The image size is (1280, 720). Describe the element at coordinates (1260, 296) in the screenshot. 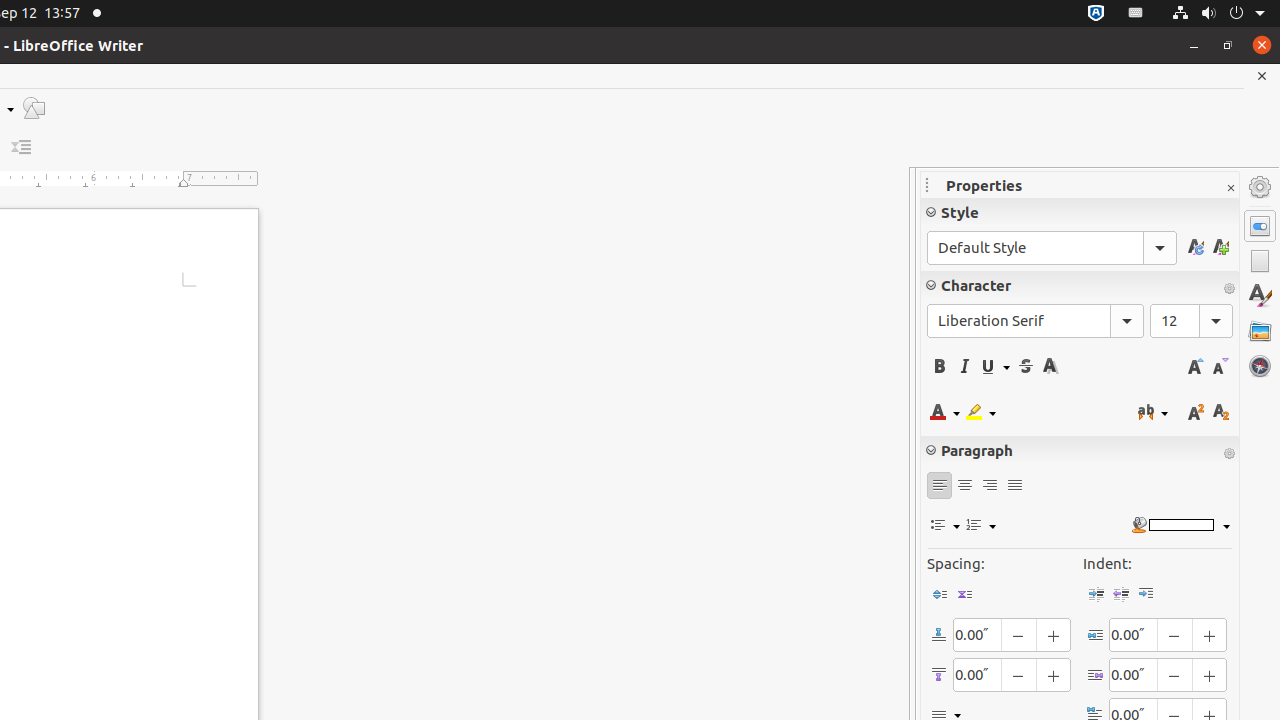

I see `Styles` at that location.